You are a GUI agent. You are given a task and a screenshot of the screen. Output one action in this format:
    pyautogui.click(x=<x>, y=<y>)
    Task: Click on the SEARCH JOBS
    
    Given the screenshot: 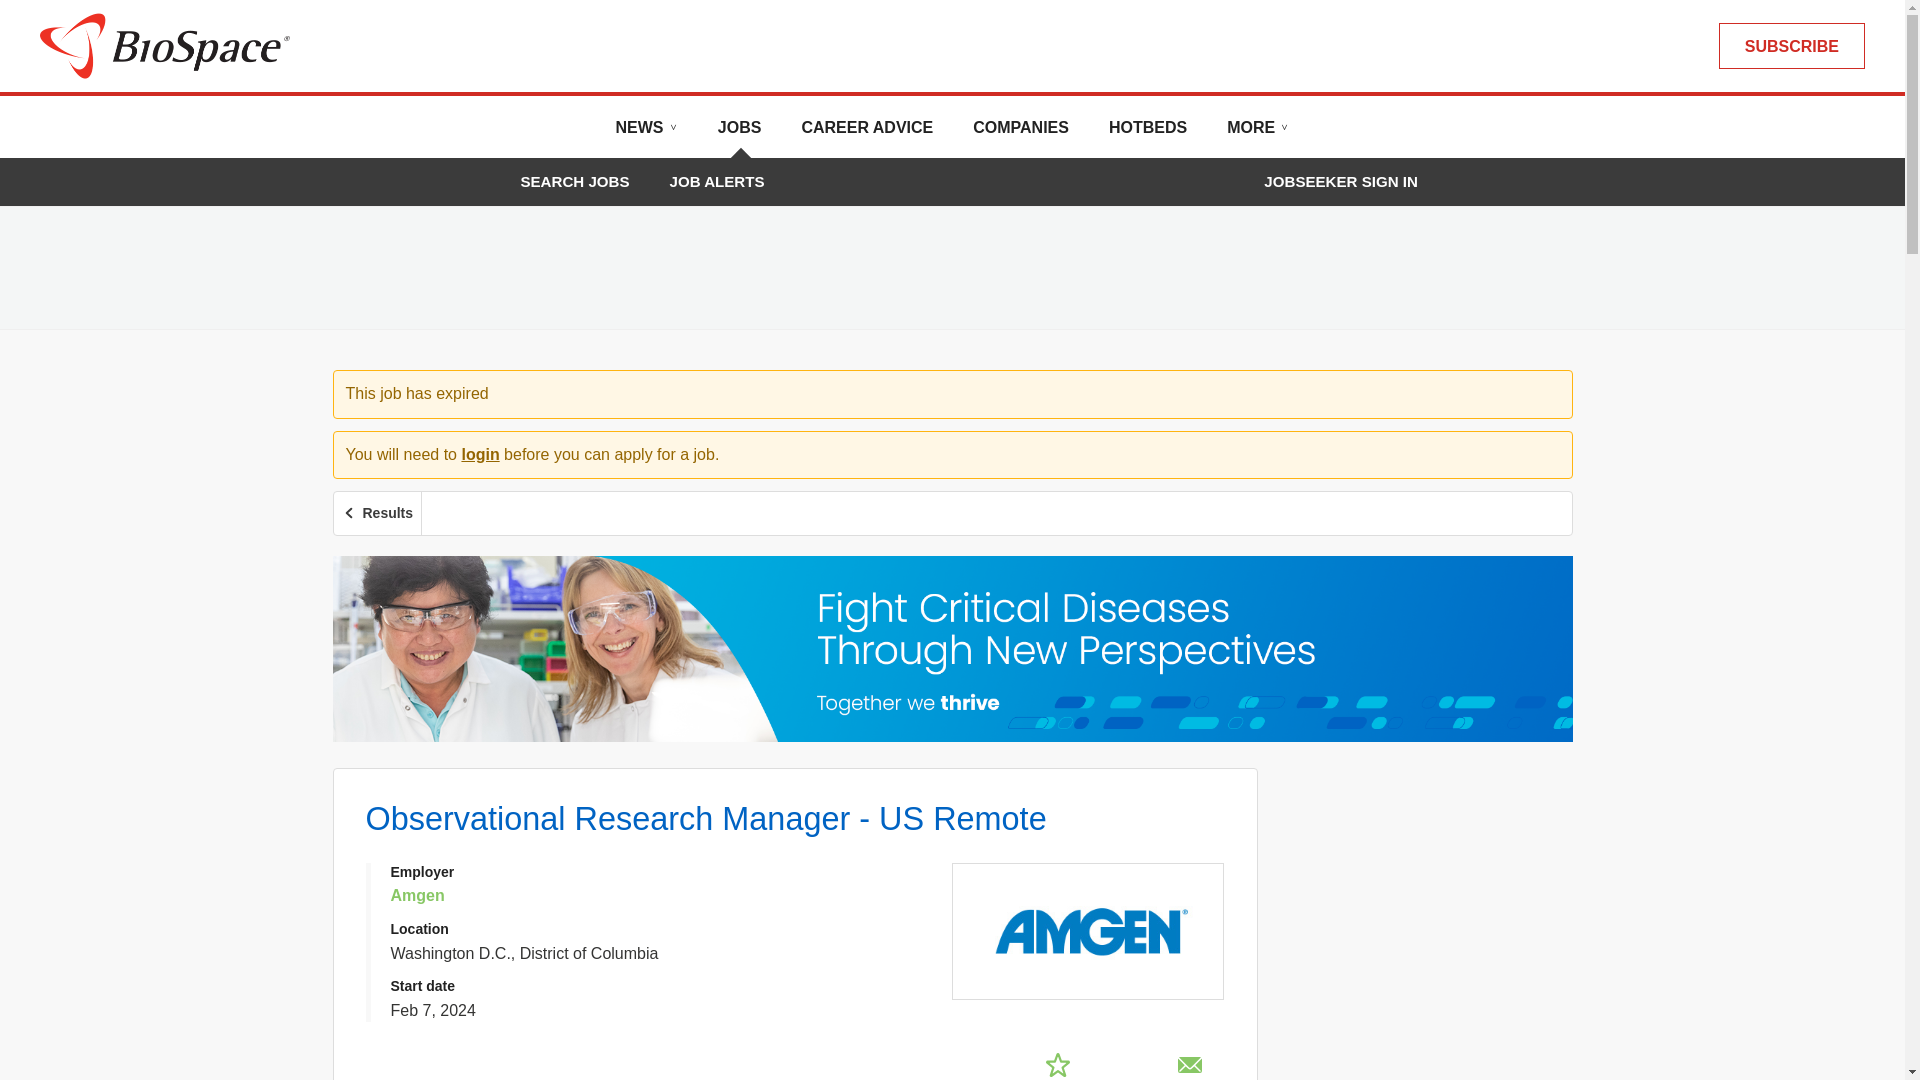 What is the action you would take?
    pyautogui.click(x=574, y=181)
    